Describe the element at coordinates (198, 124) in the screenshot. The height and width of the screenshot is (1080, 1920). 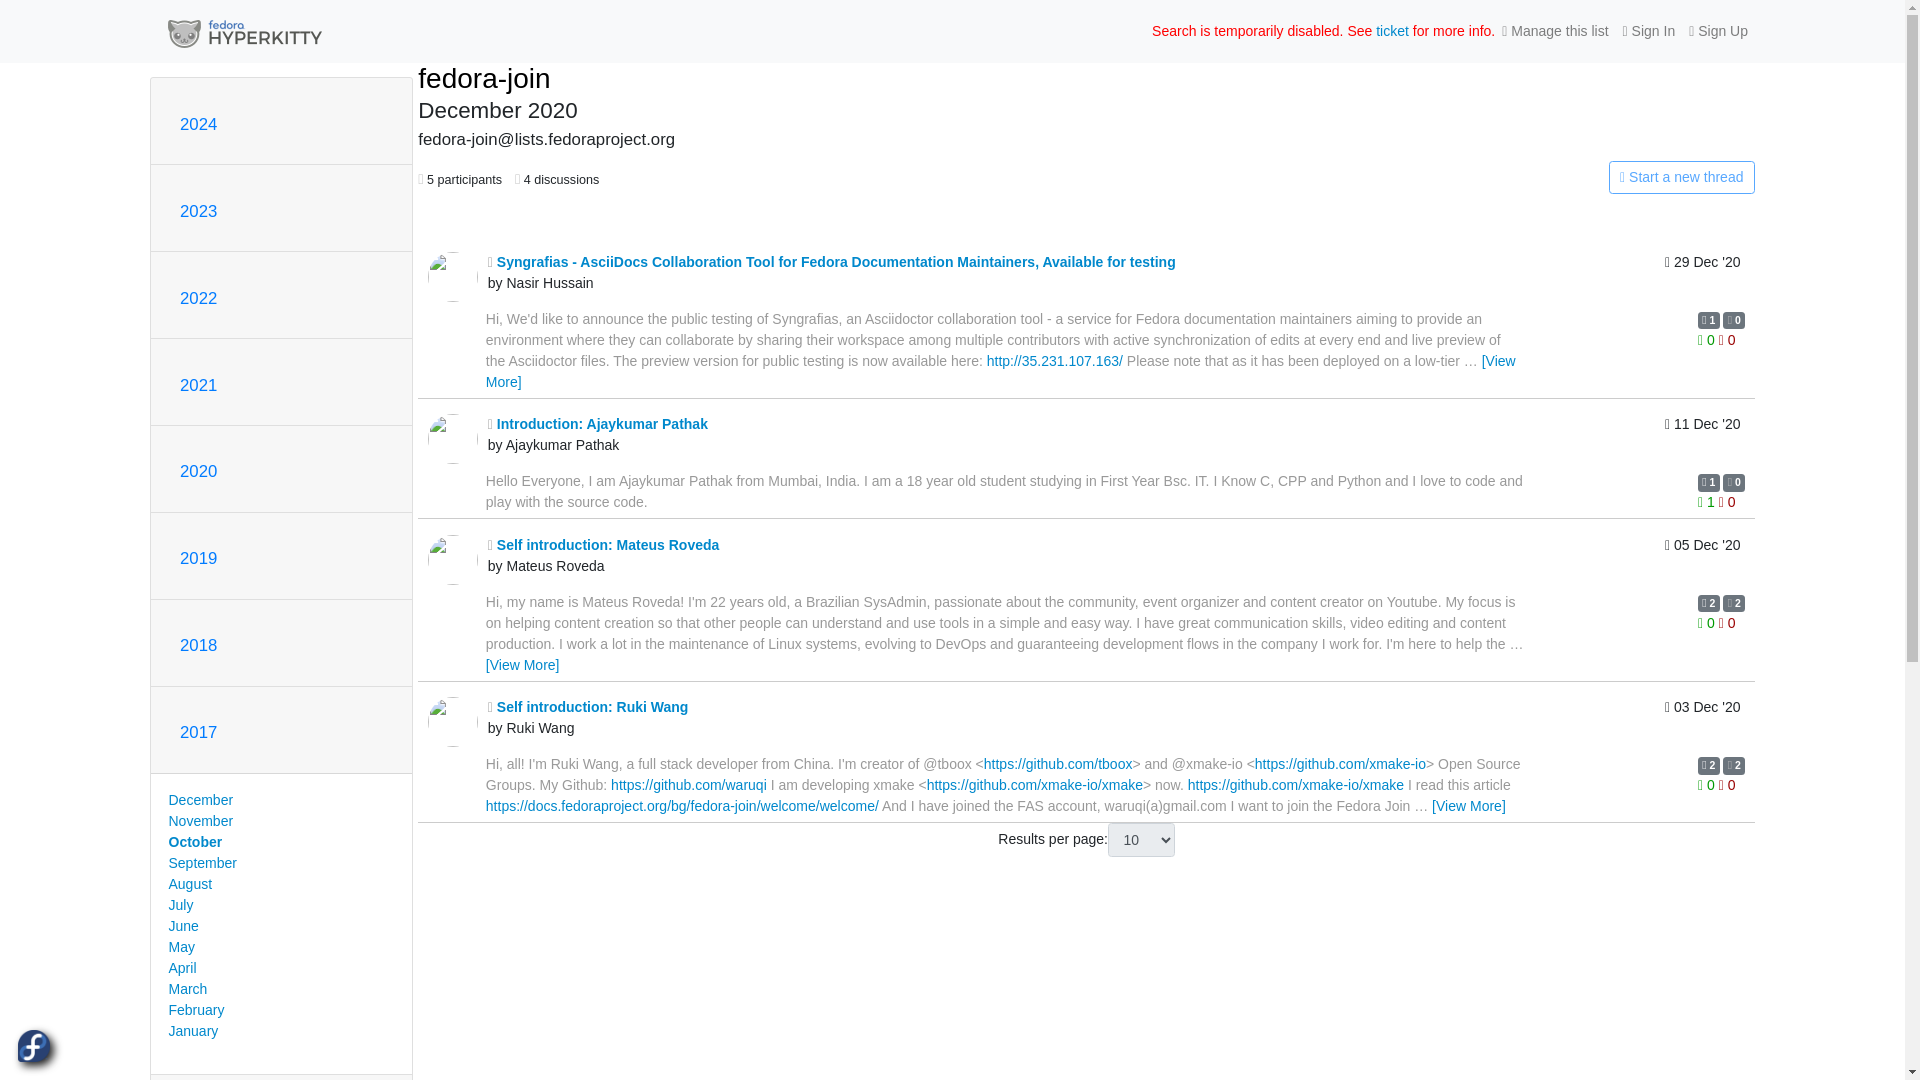
I see `2024` at that location.